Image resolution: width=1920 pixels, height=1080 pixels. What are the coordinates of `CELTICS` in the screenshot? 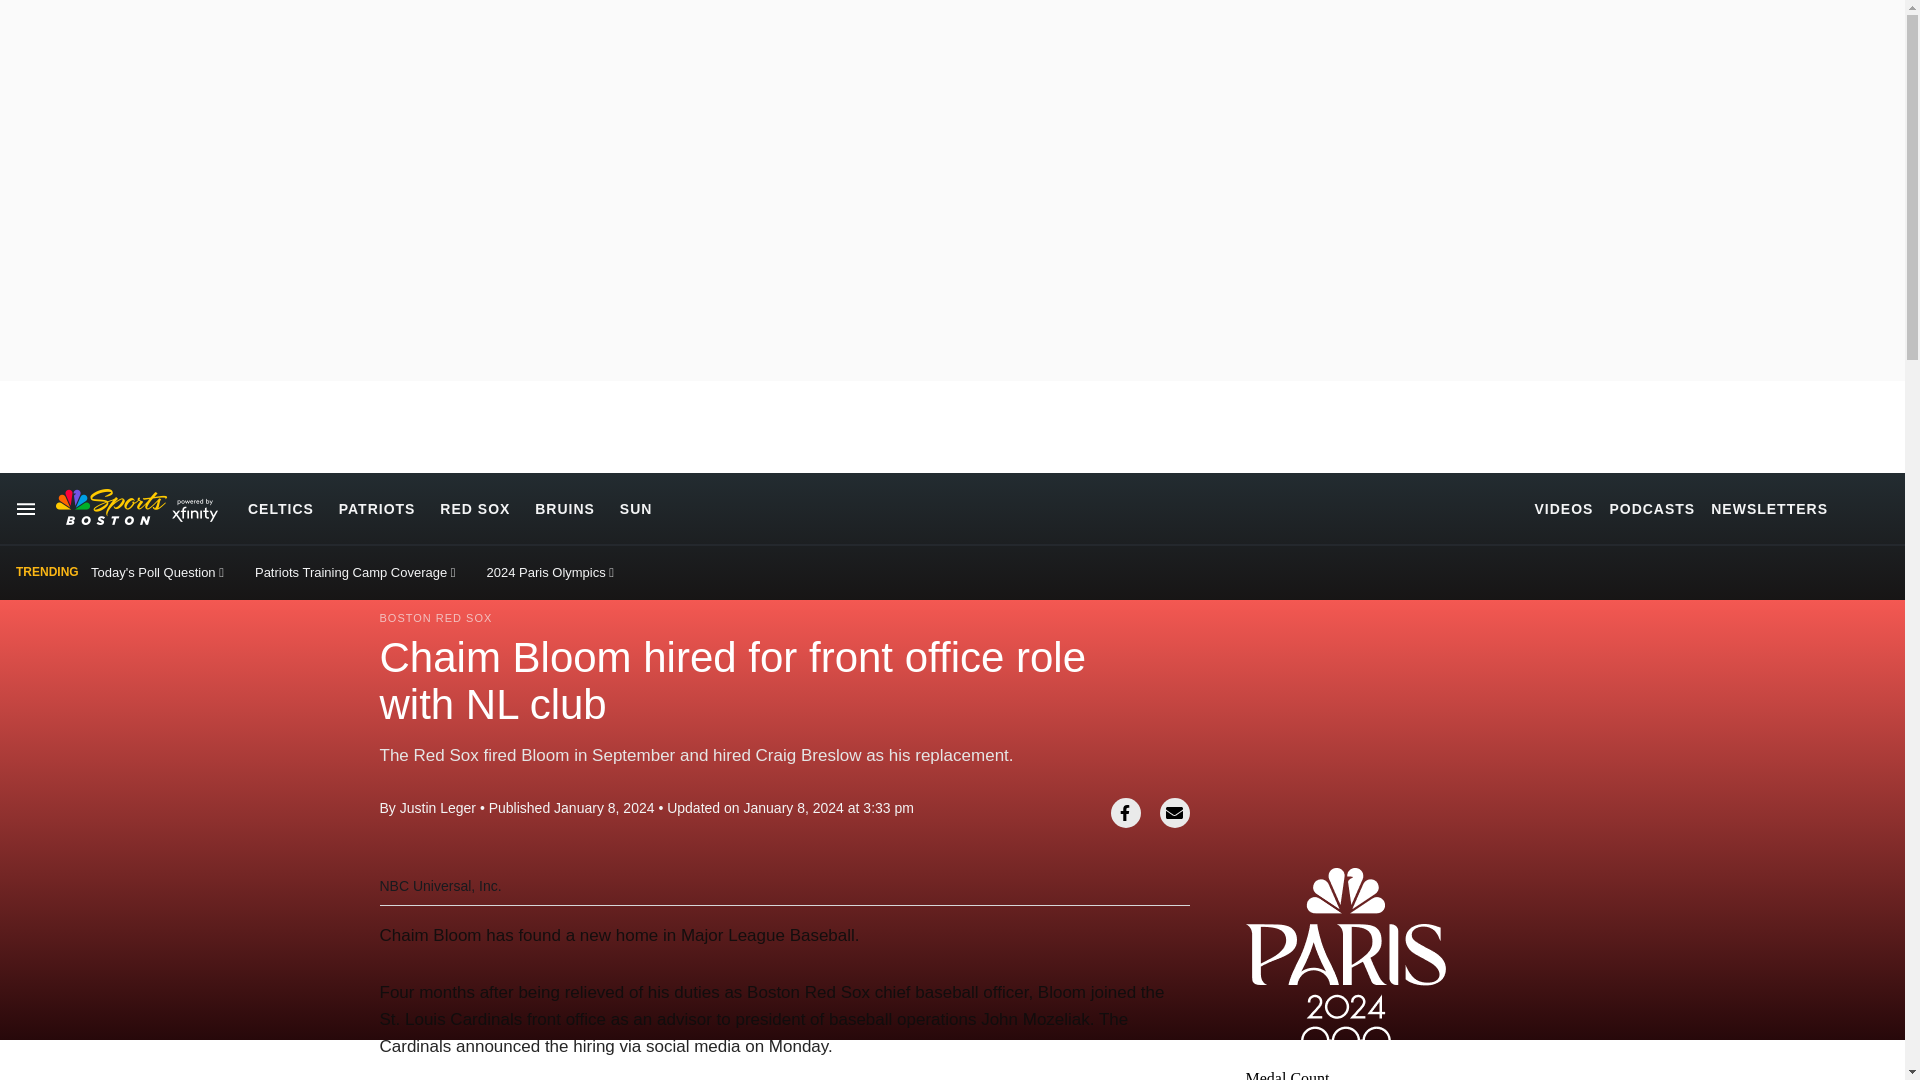 It's located at (280, 508).